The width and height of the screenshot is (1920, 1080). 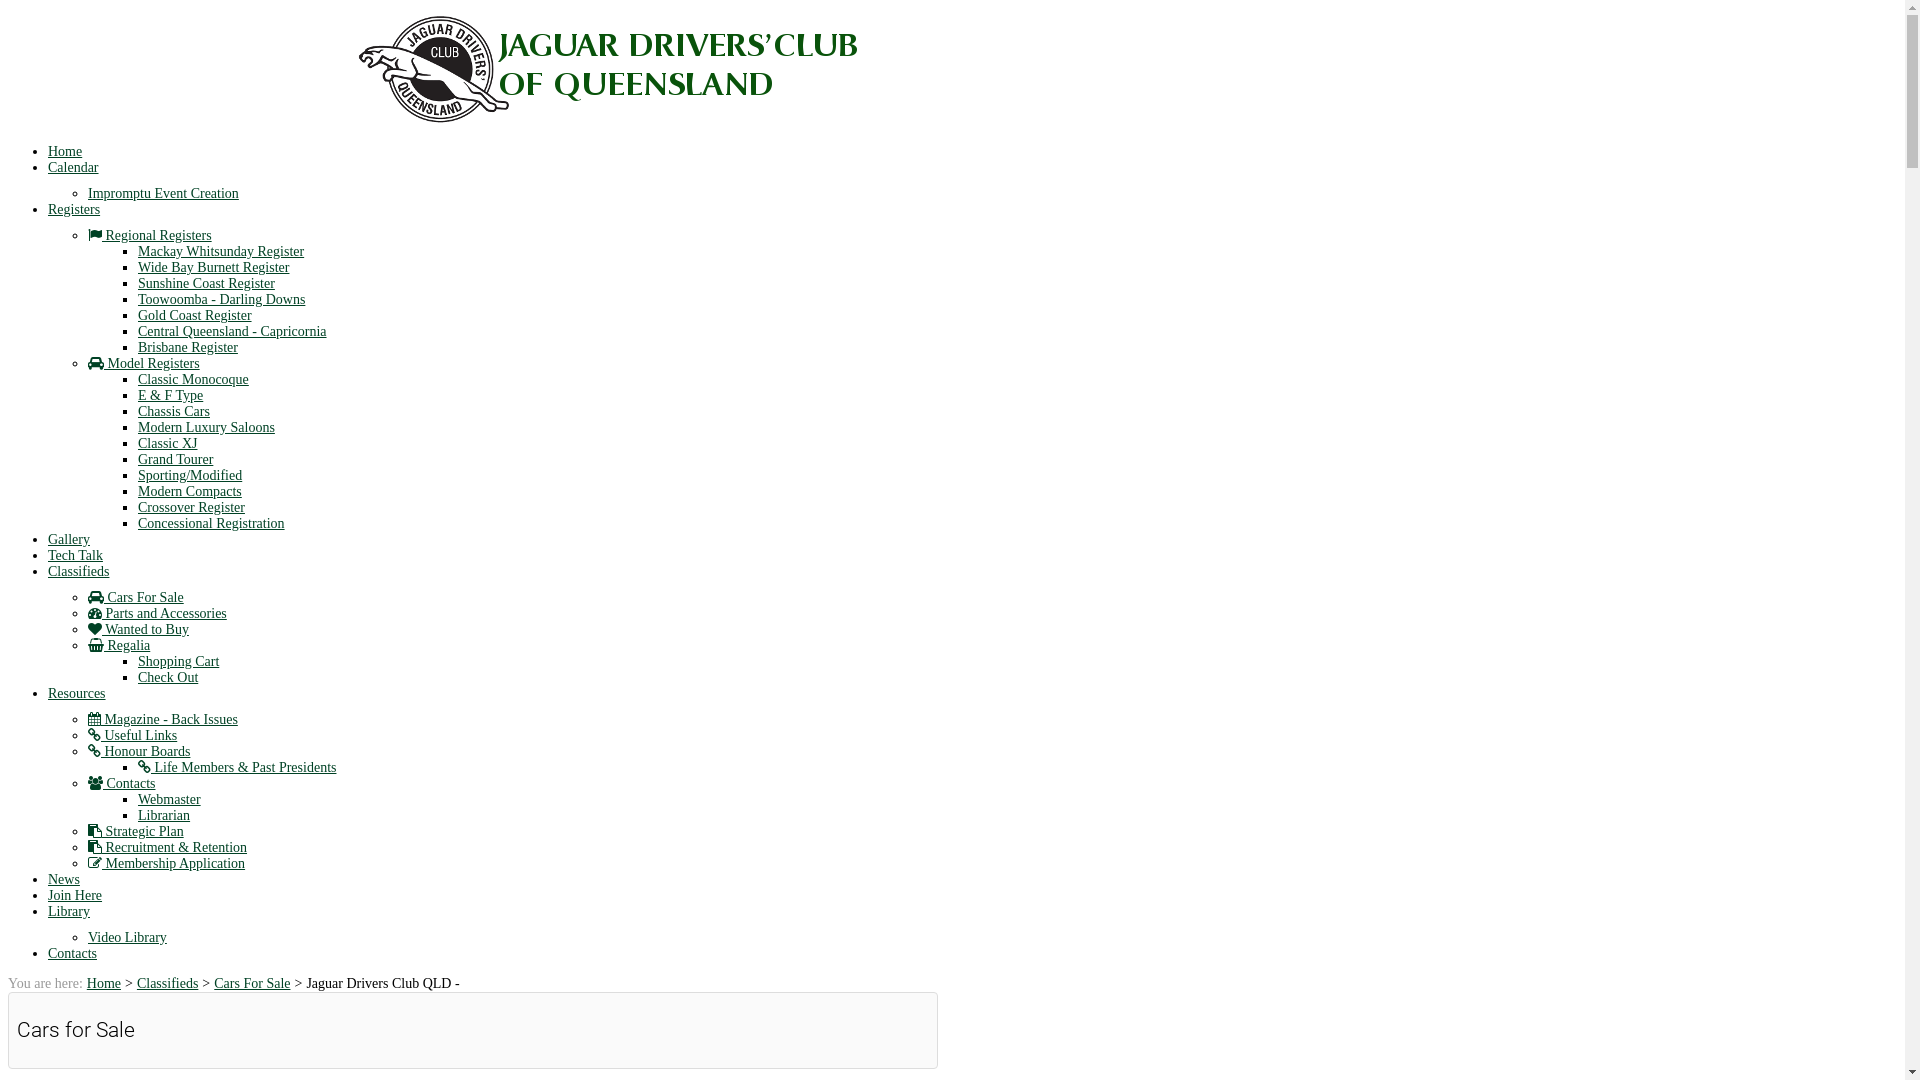 What do you see at coordinates (188, 348) in the screenshot?
I see `Brisbane Register` at bounding box center [188, 348].